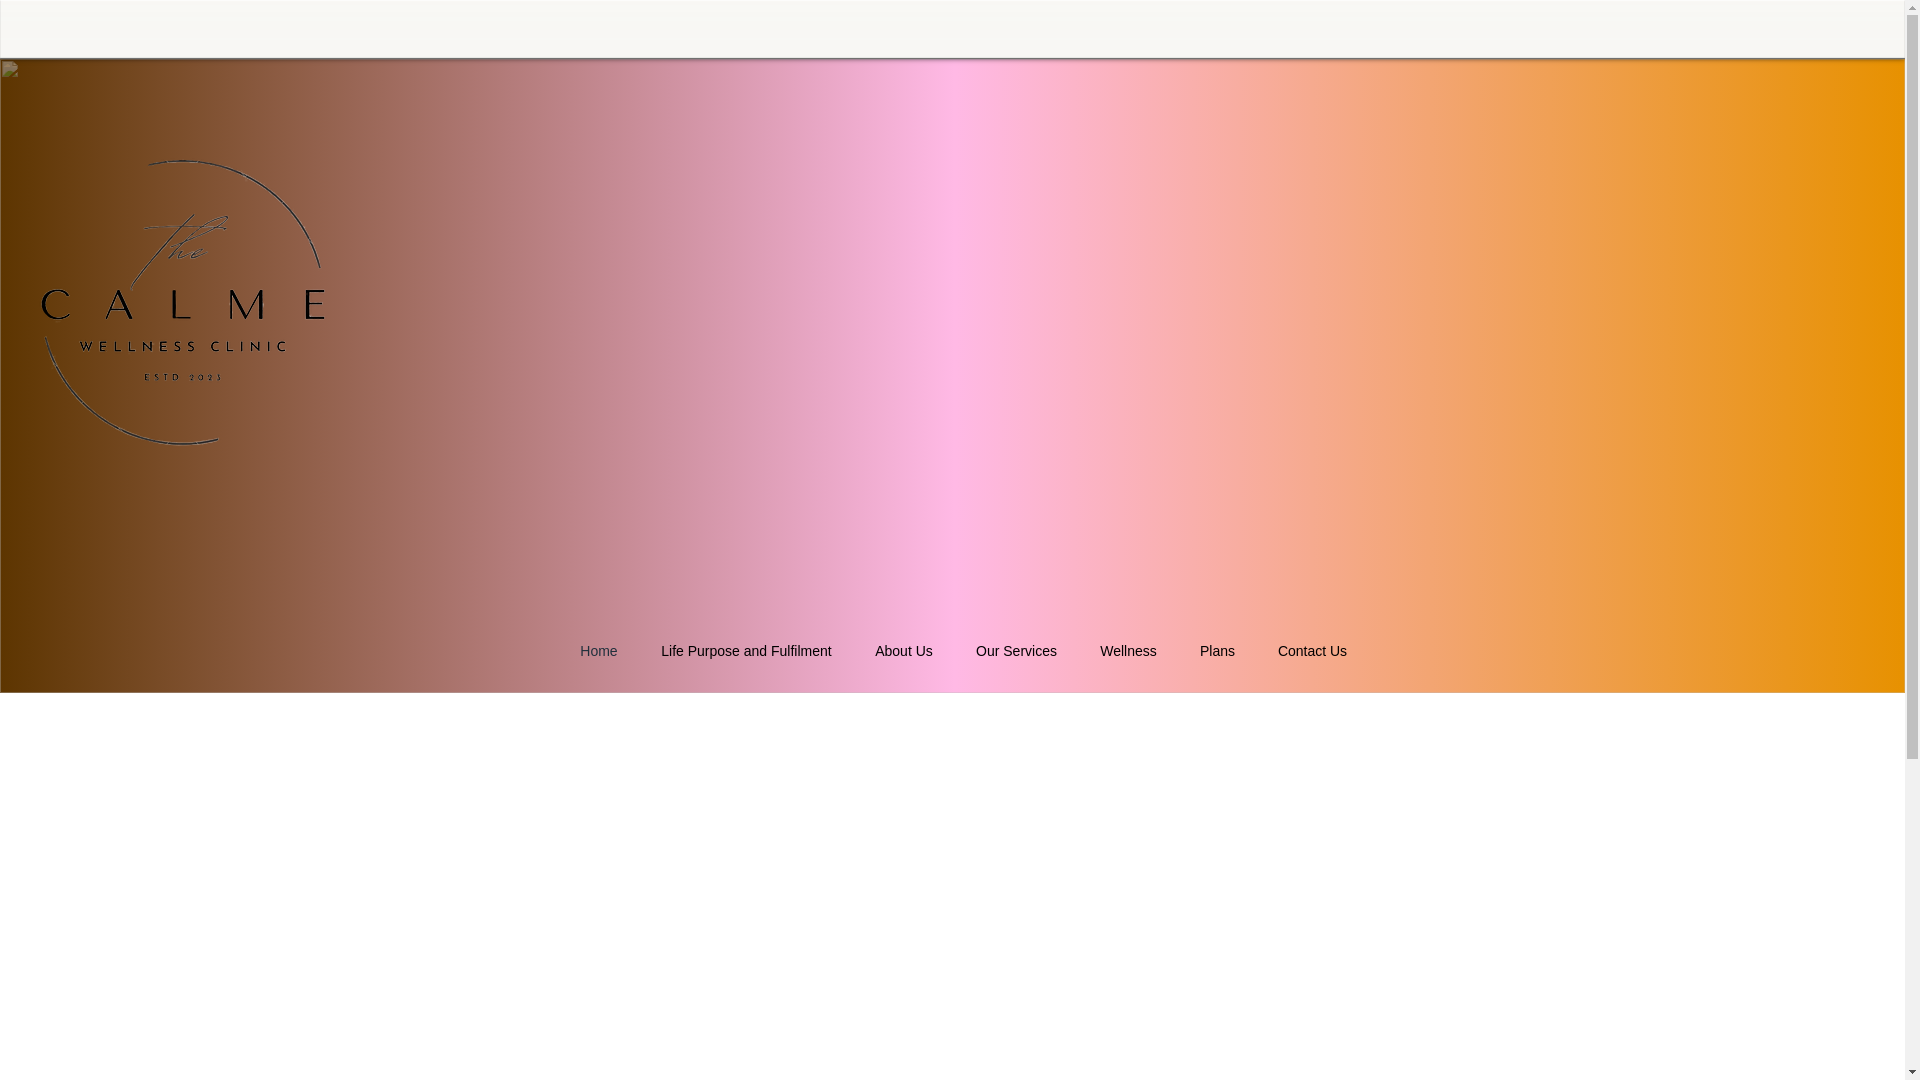  Describe the element at coordinates (598, 651) in the screenshot. I see `Home` at that location.